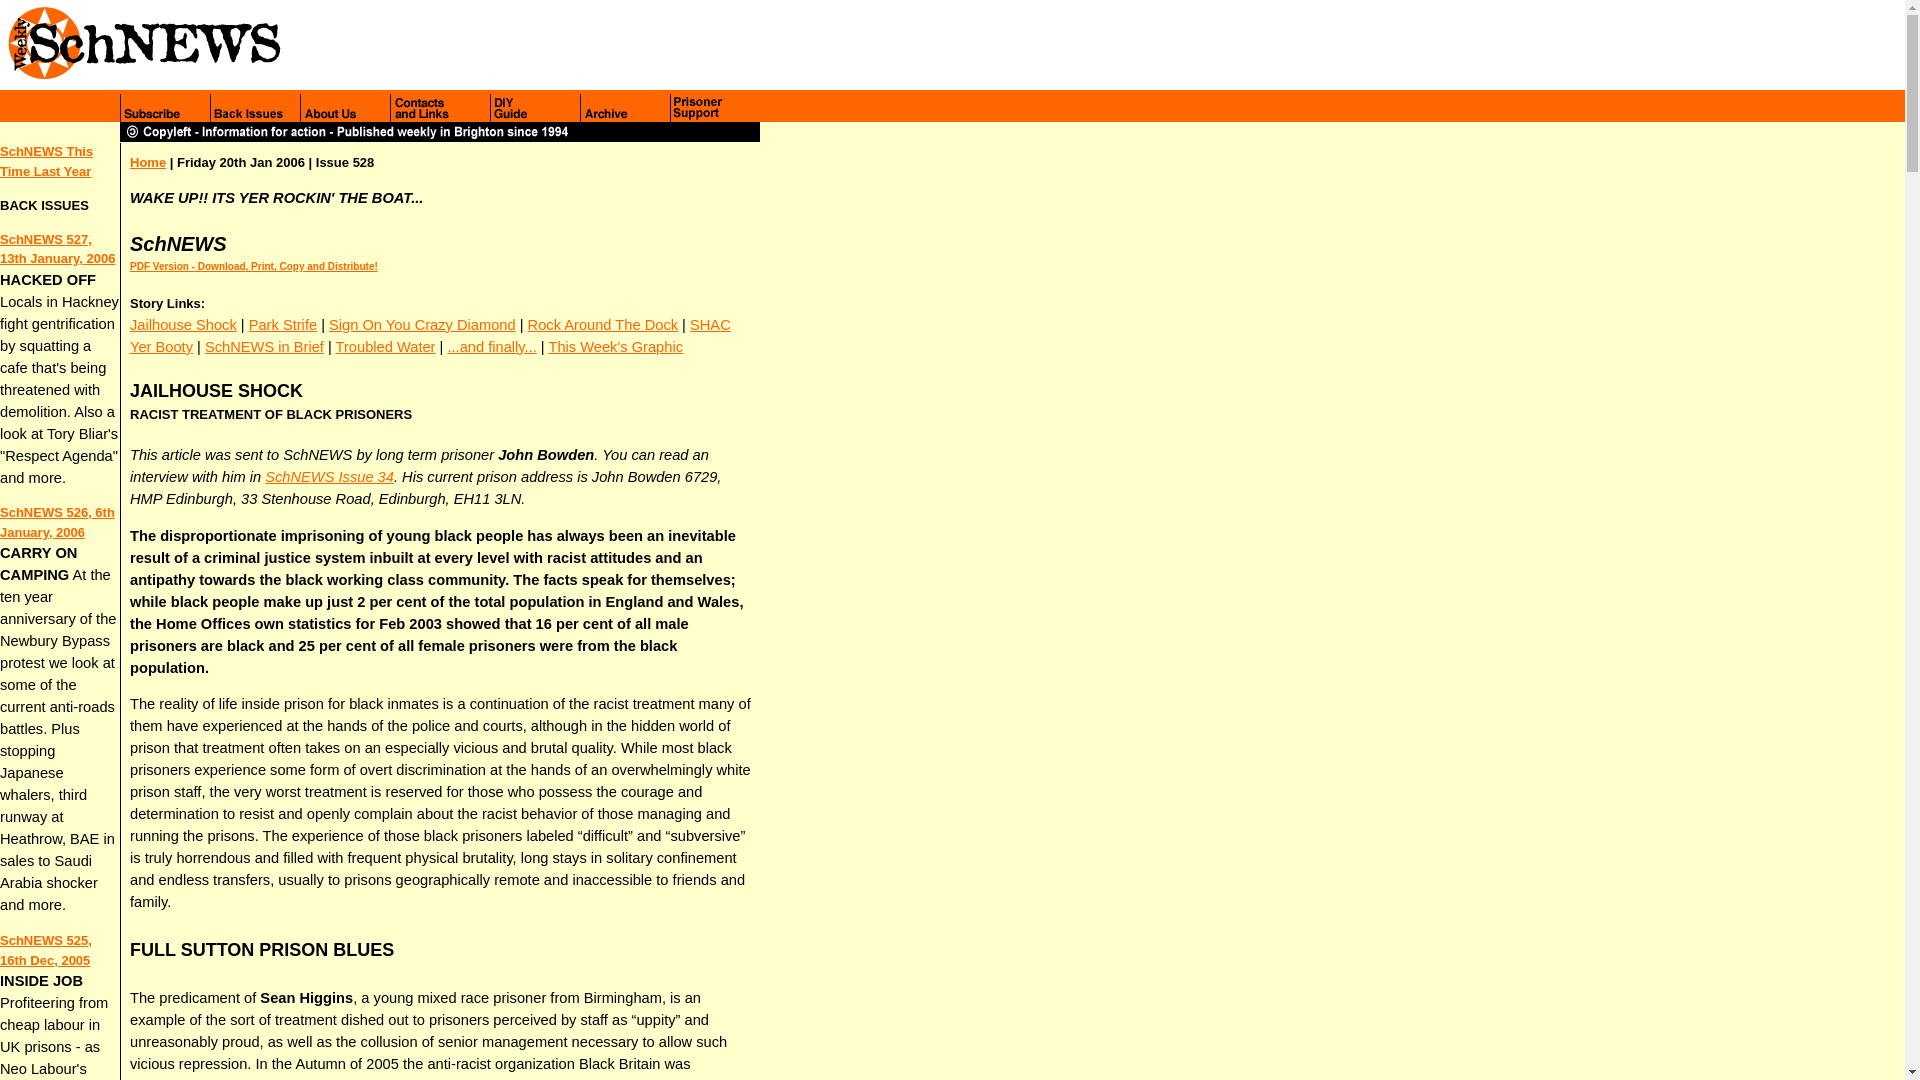 The image size is (1920, 1080). Describe the element at coordinates (264, 347) in the screenshot. I see `SchNEWS in Brief` at that location.